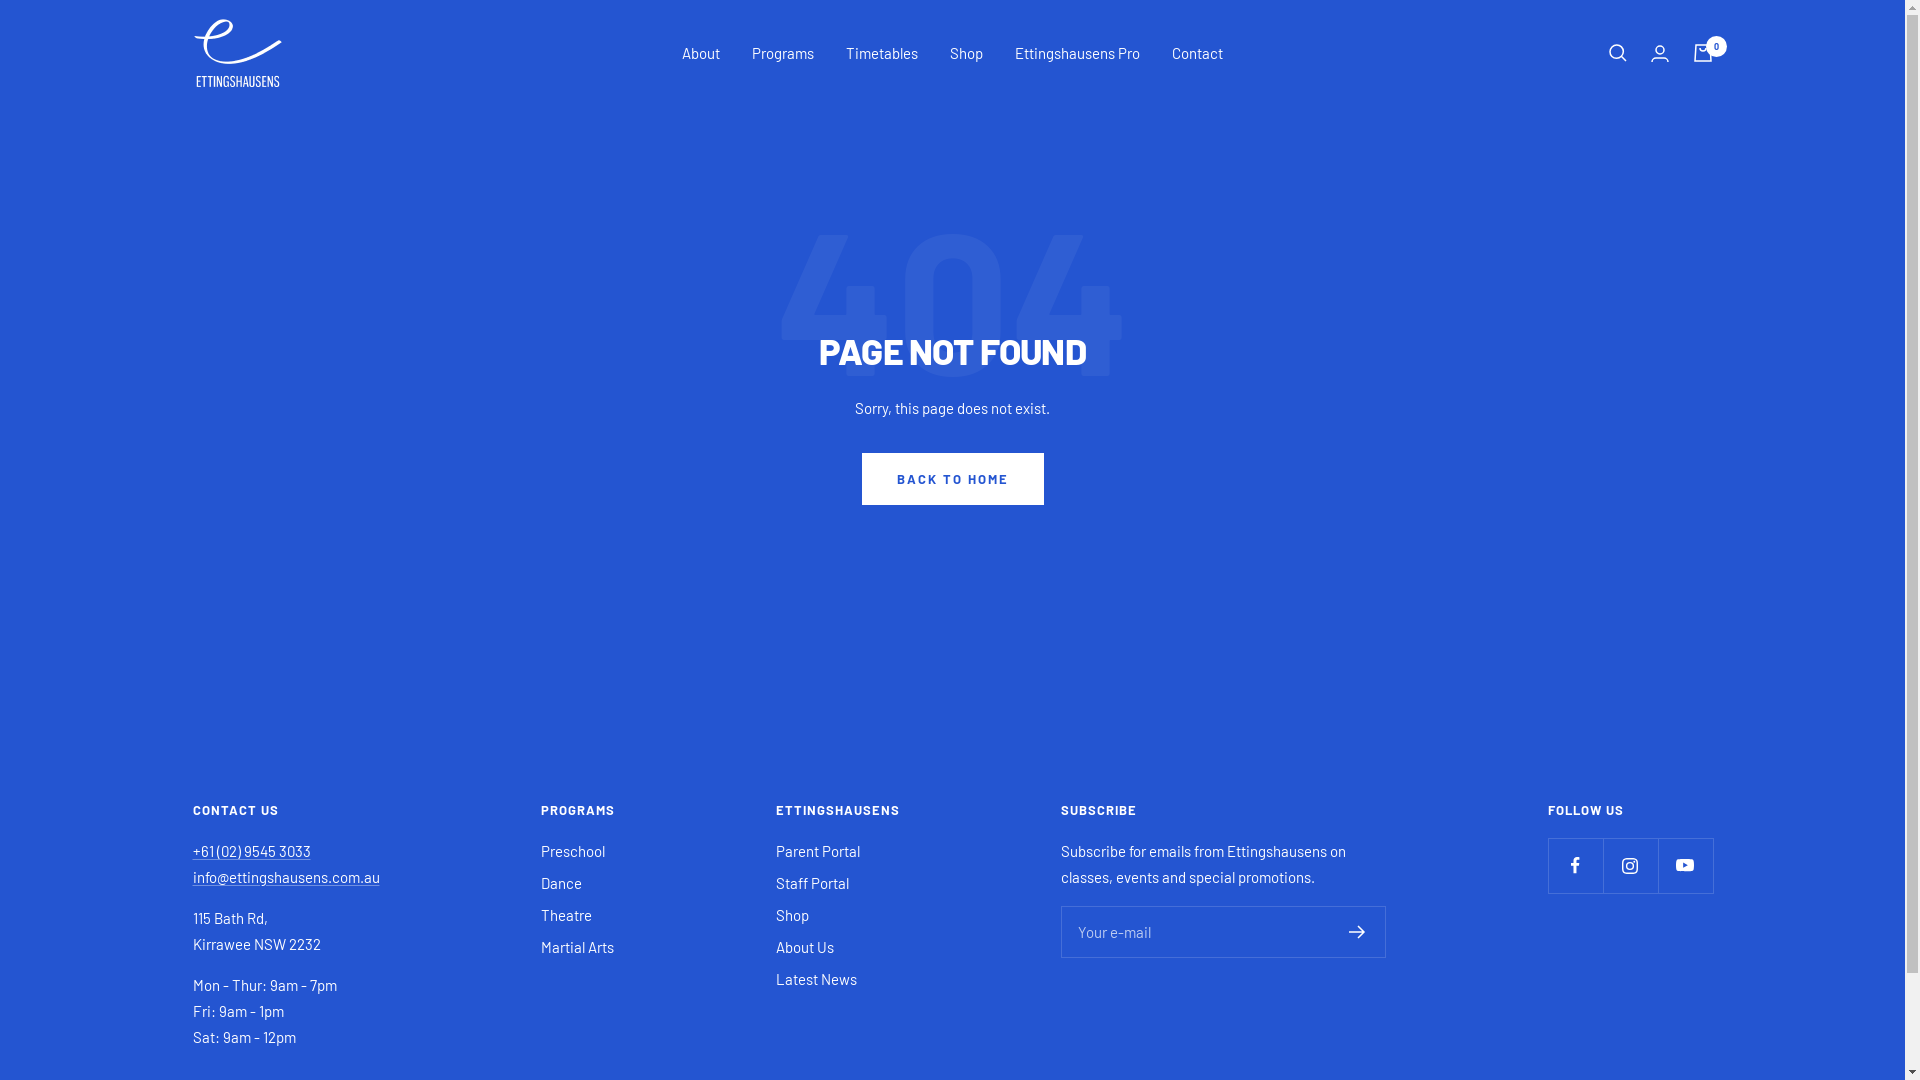 The height and width of the screenshot is (1080, 1920). I want to click on RON, so click(230, 358).